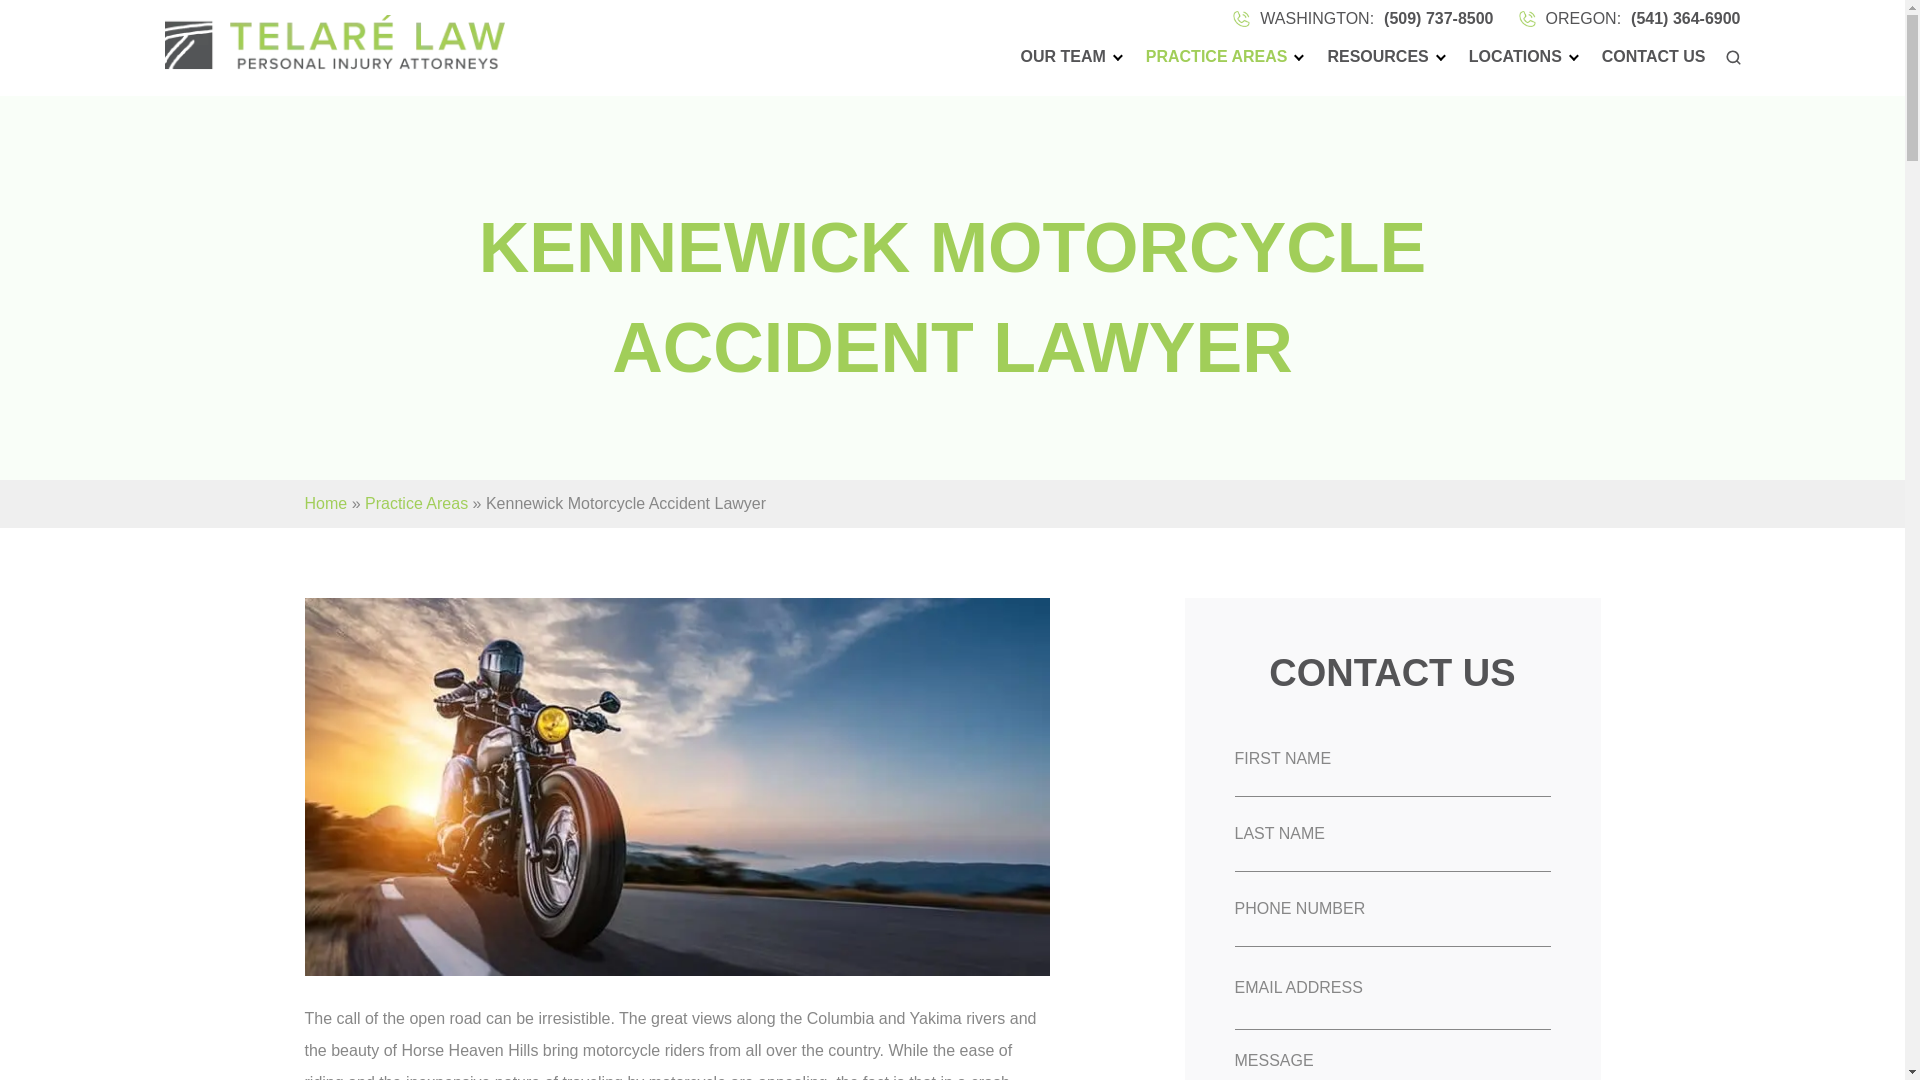 This screenshot has height=1080, width=1920. Describe the element at coordinates (1217, 57) in the screenshot. I see `PRACTICE AREAS` at that location.